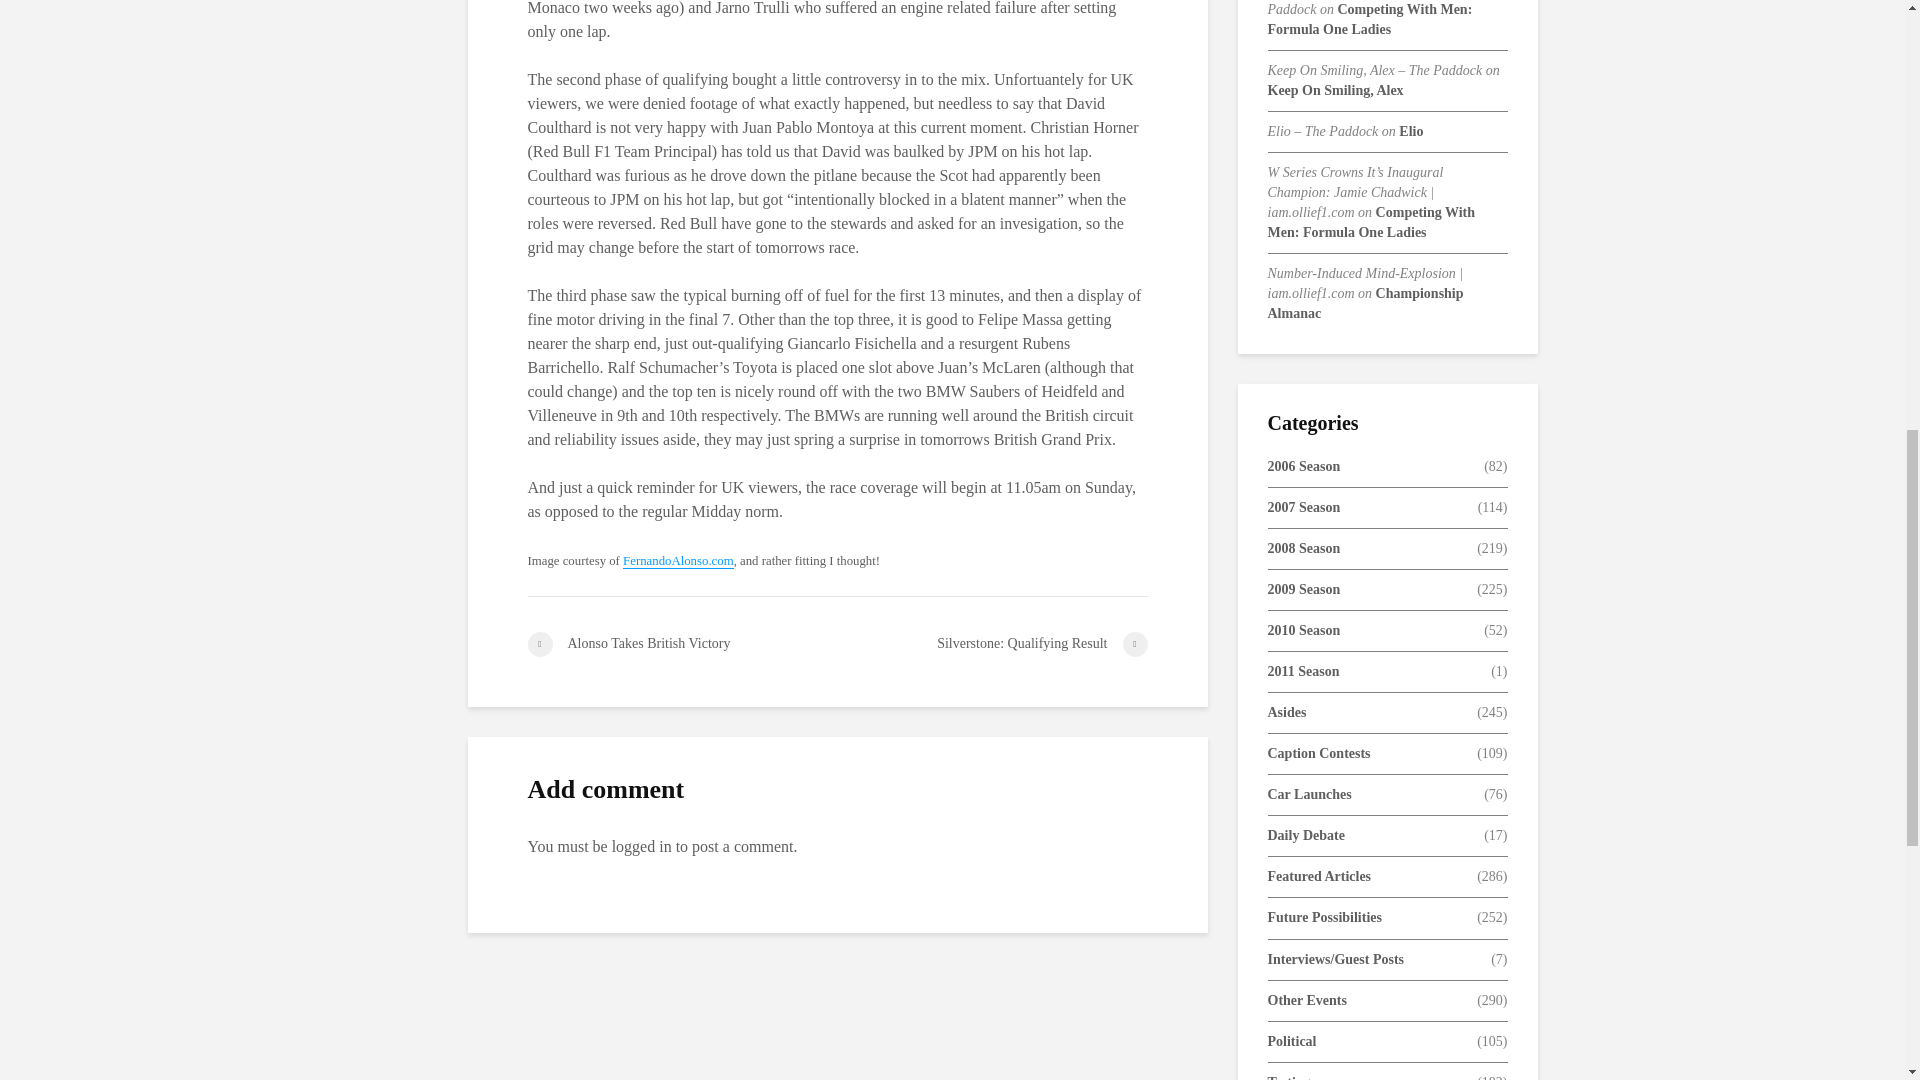 This screenshot has height=1080, width=1920. Describe the element at coordinates (1372, 222) in the screenshot. I see `Competing With Men: Formula One Ladies` at that location.